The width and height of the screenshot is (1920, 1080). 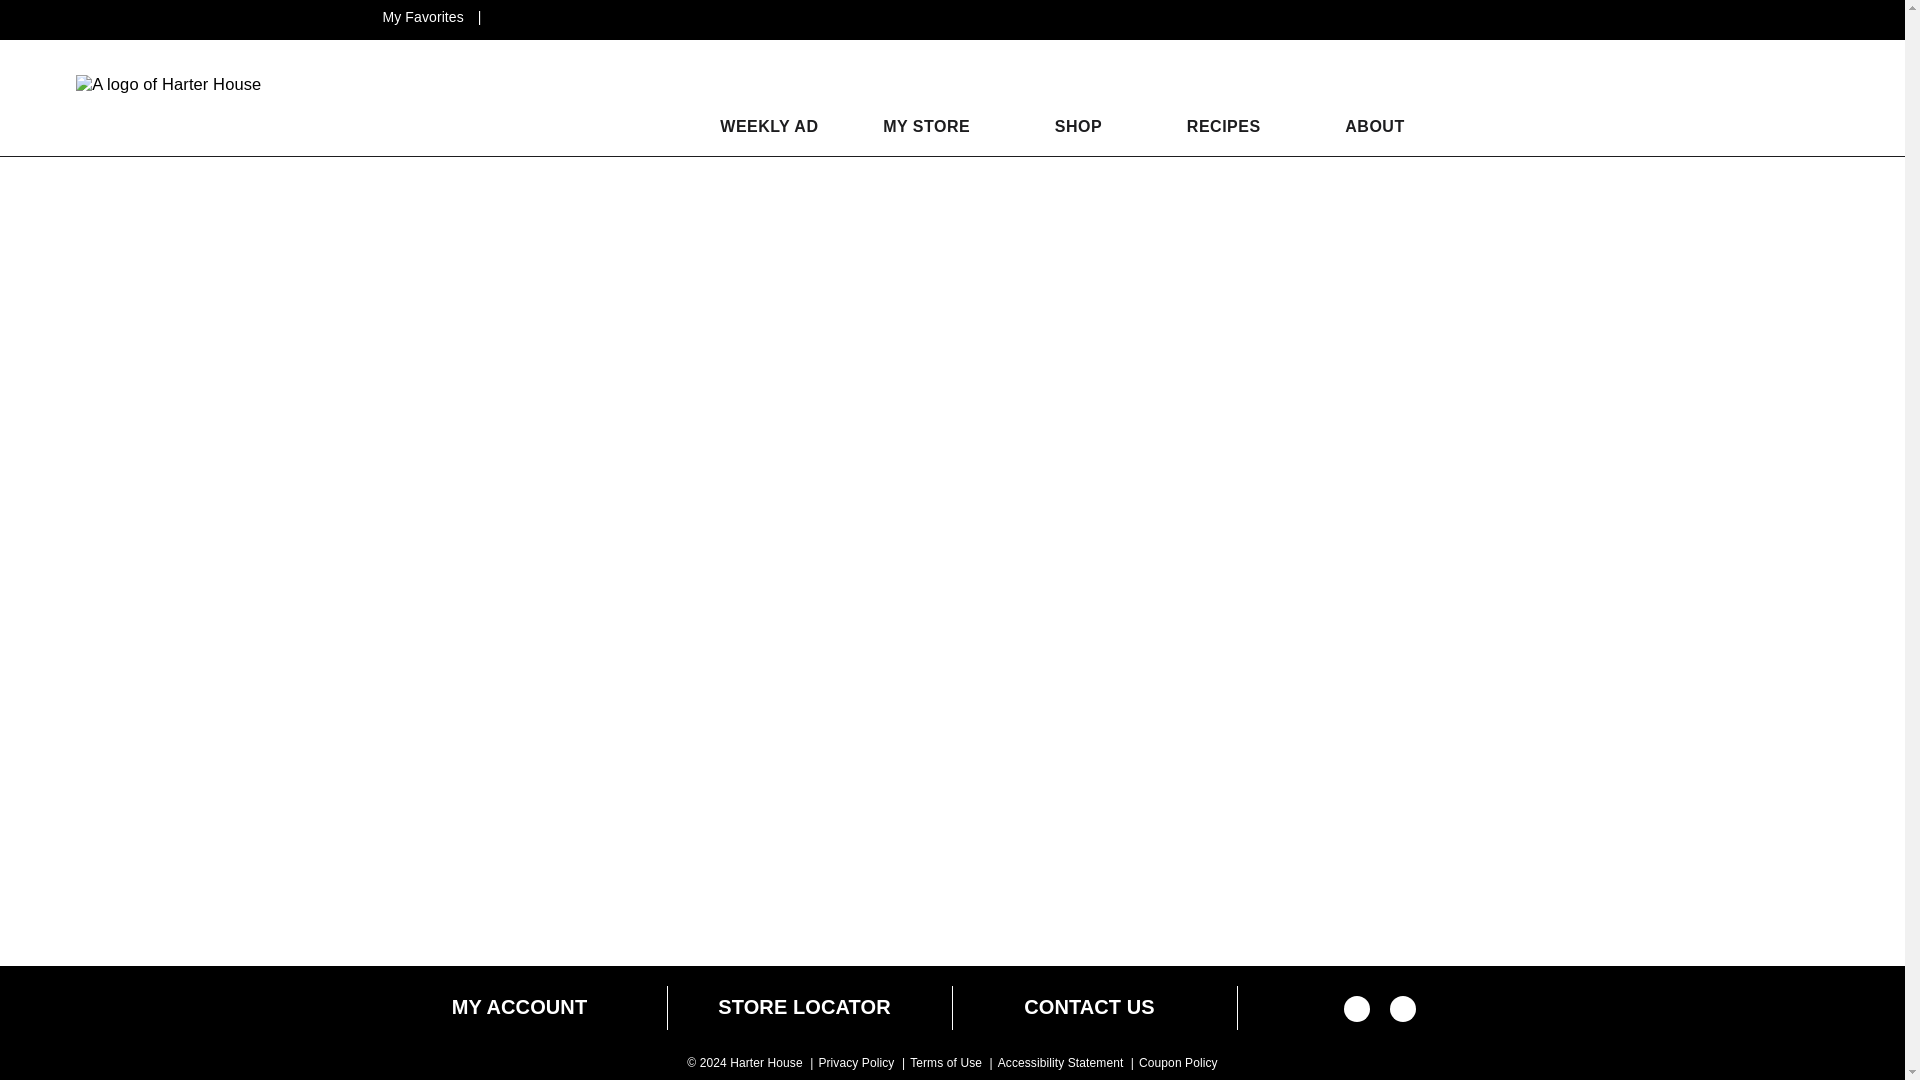 What do you see at coordinates (168, 84) in the screenshot?
I see `Harter House` at bounding box center [168, 84].